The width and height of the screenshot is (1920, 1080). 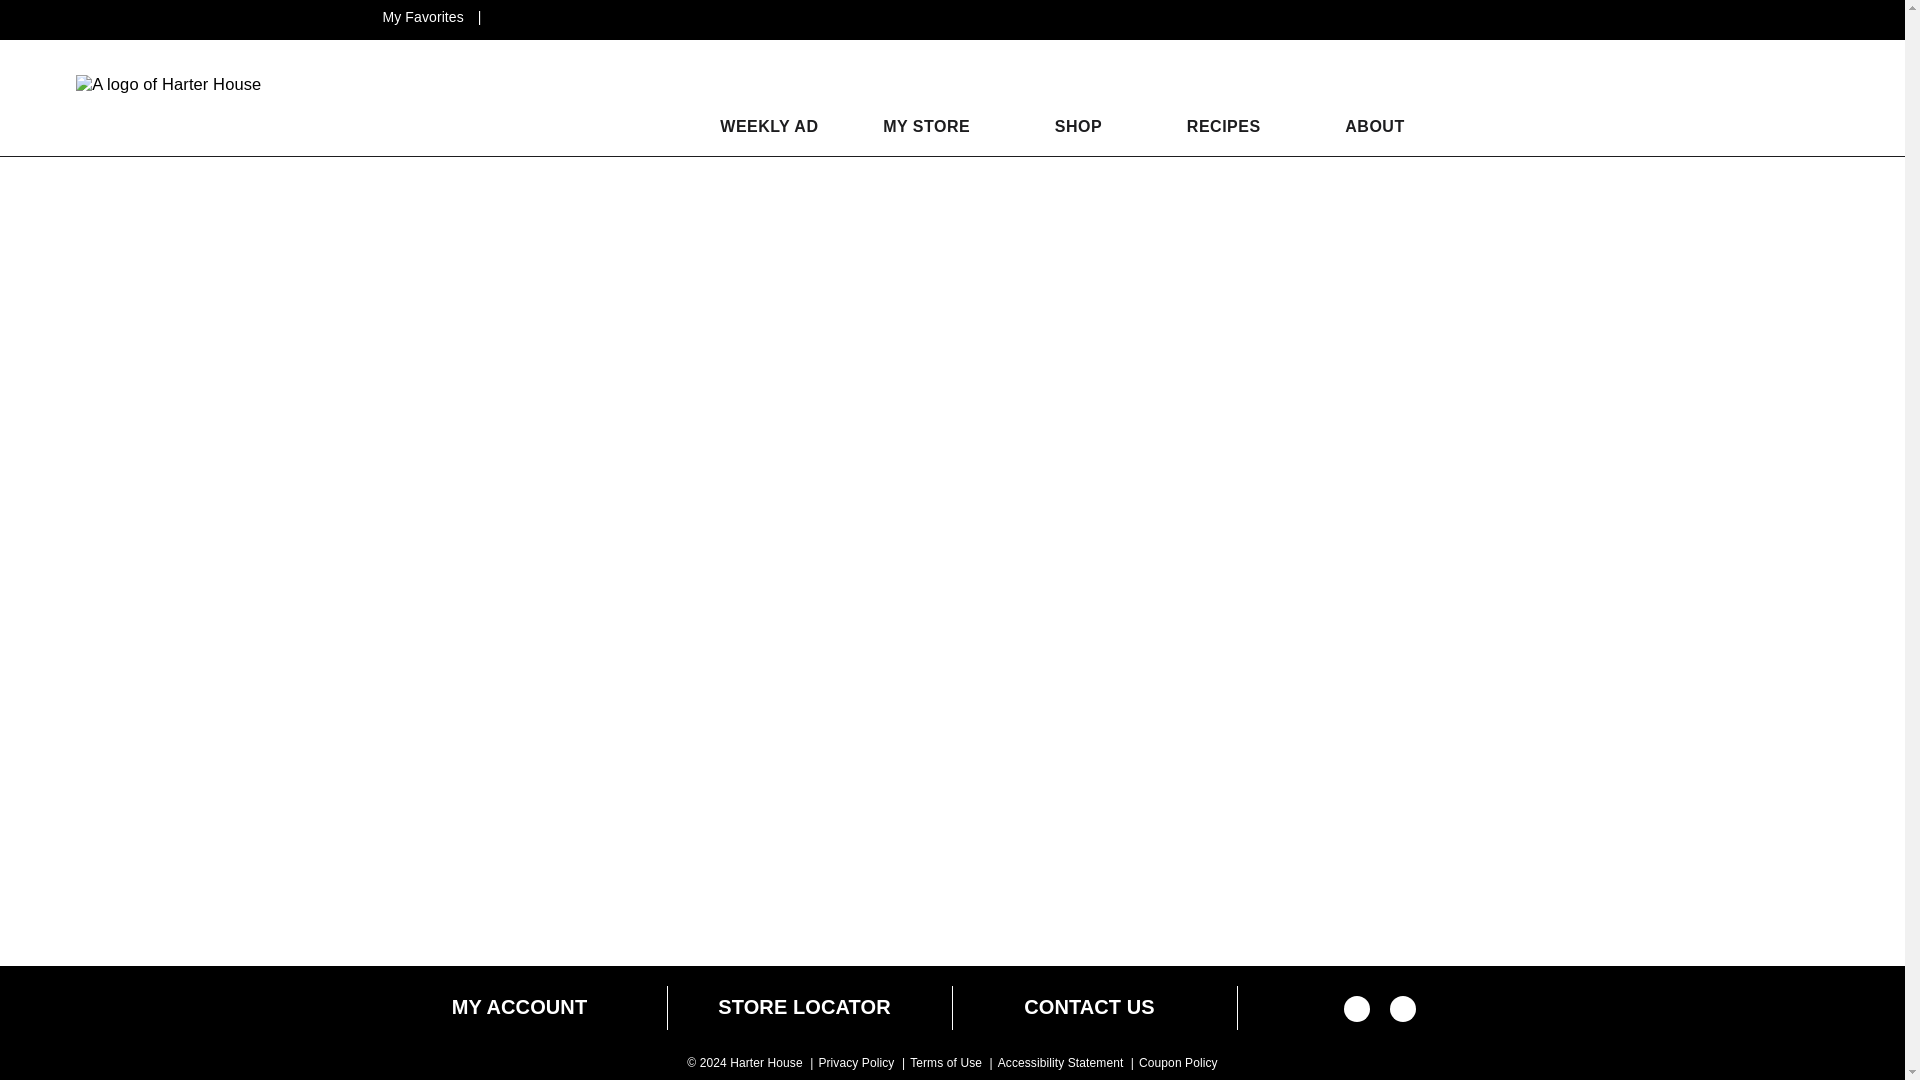 What do you see at coordinates (168, 84) in the screenshot?
I see `Harter House` at bounding box center [168, 84].